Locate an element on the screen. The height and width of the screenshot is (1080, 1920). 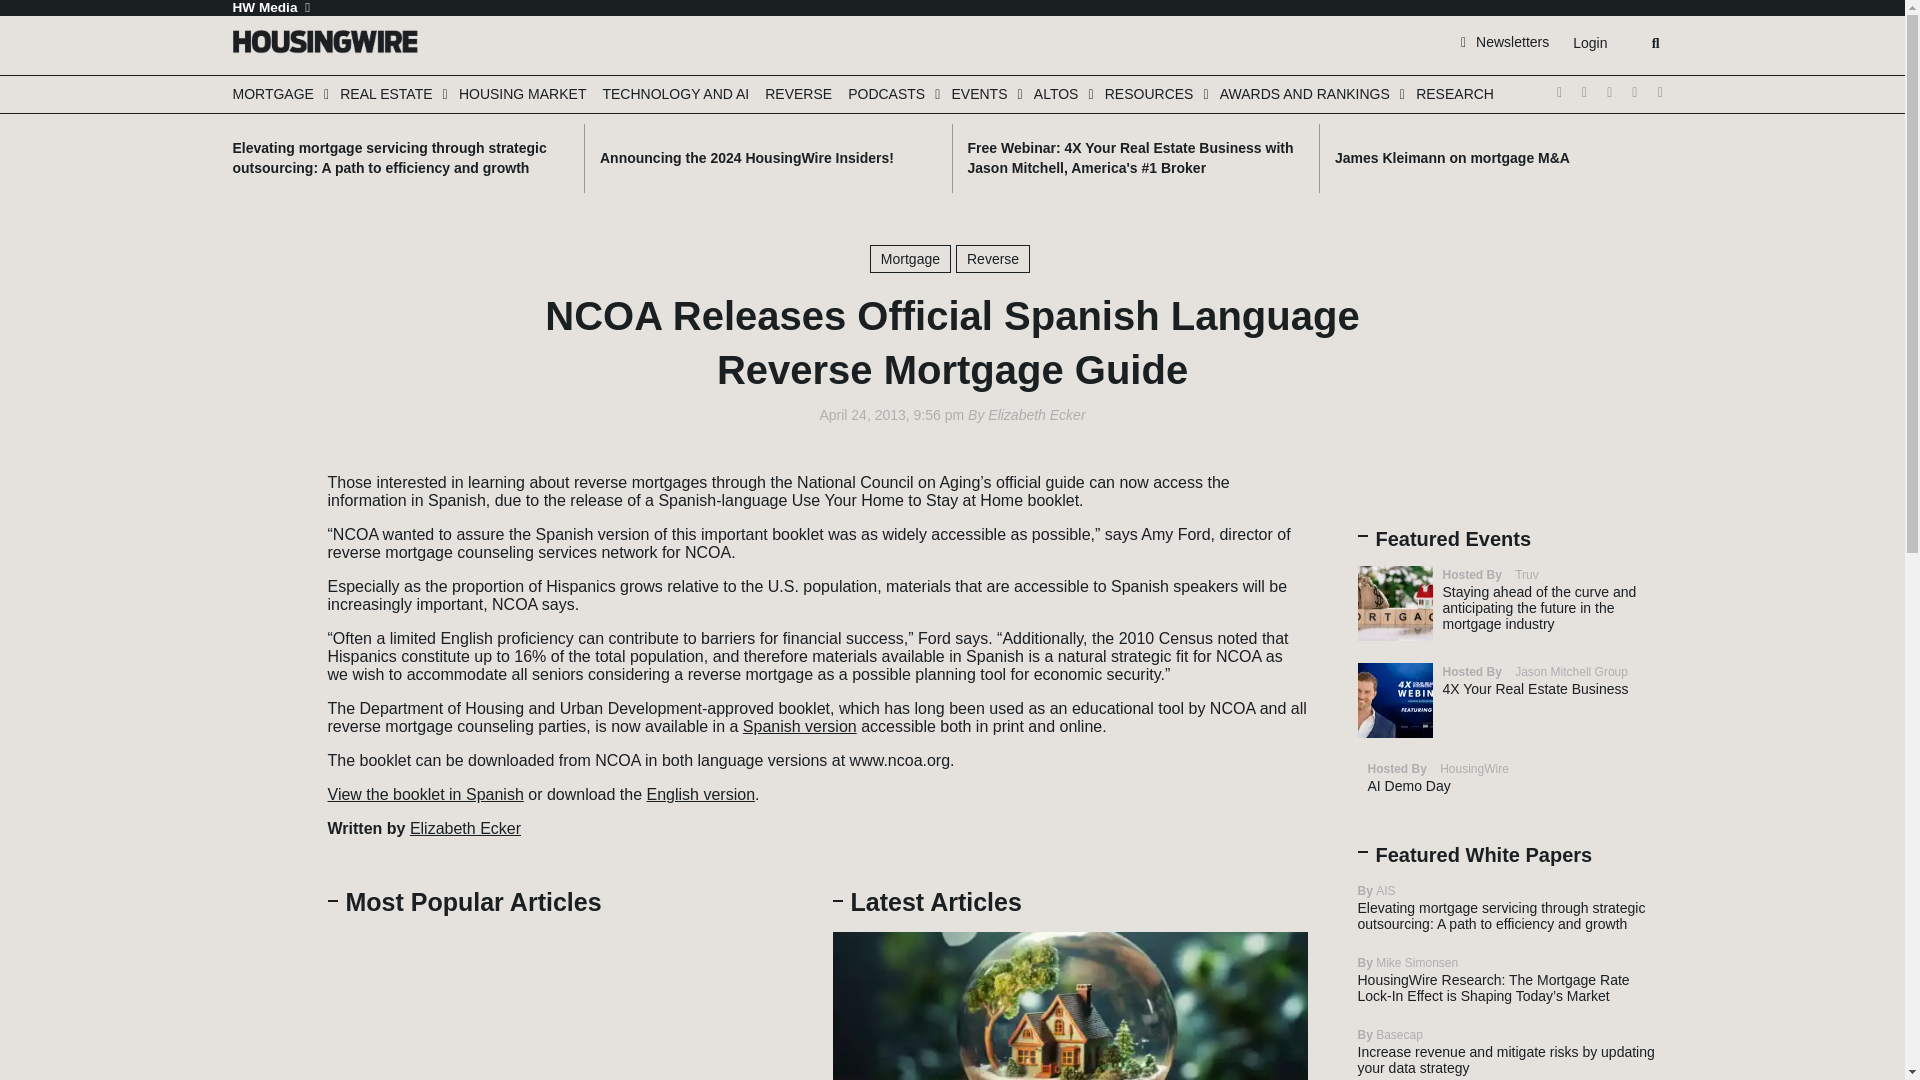
Posts by Elizabeth Ecker is located at coordinates (1036, 415).